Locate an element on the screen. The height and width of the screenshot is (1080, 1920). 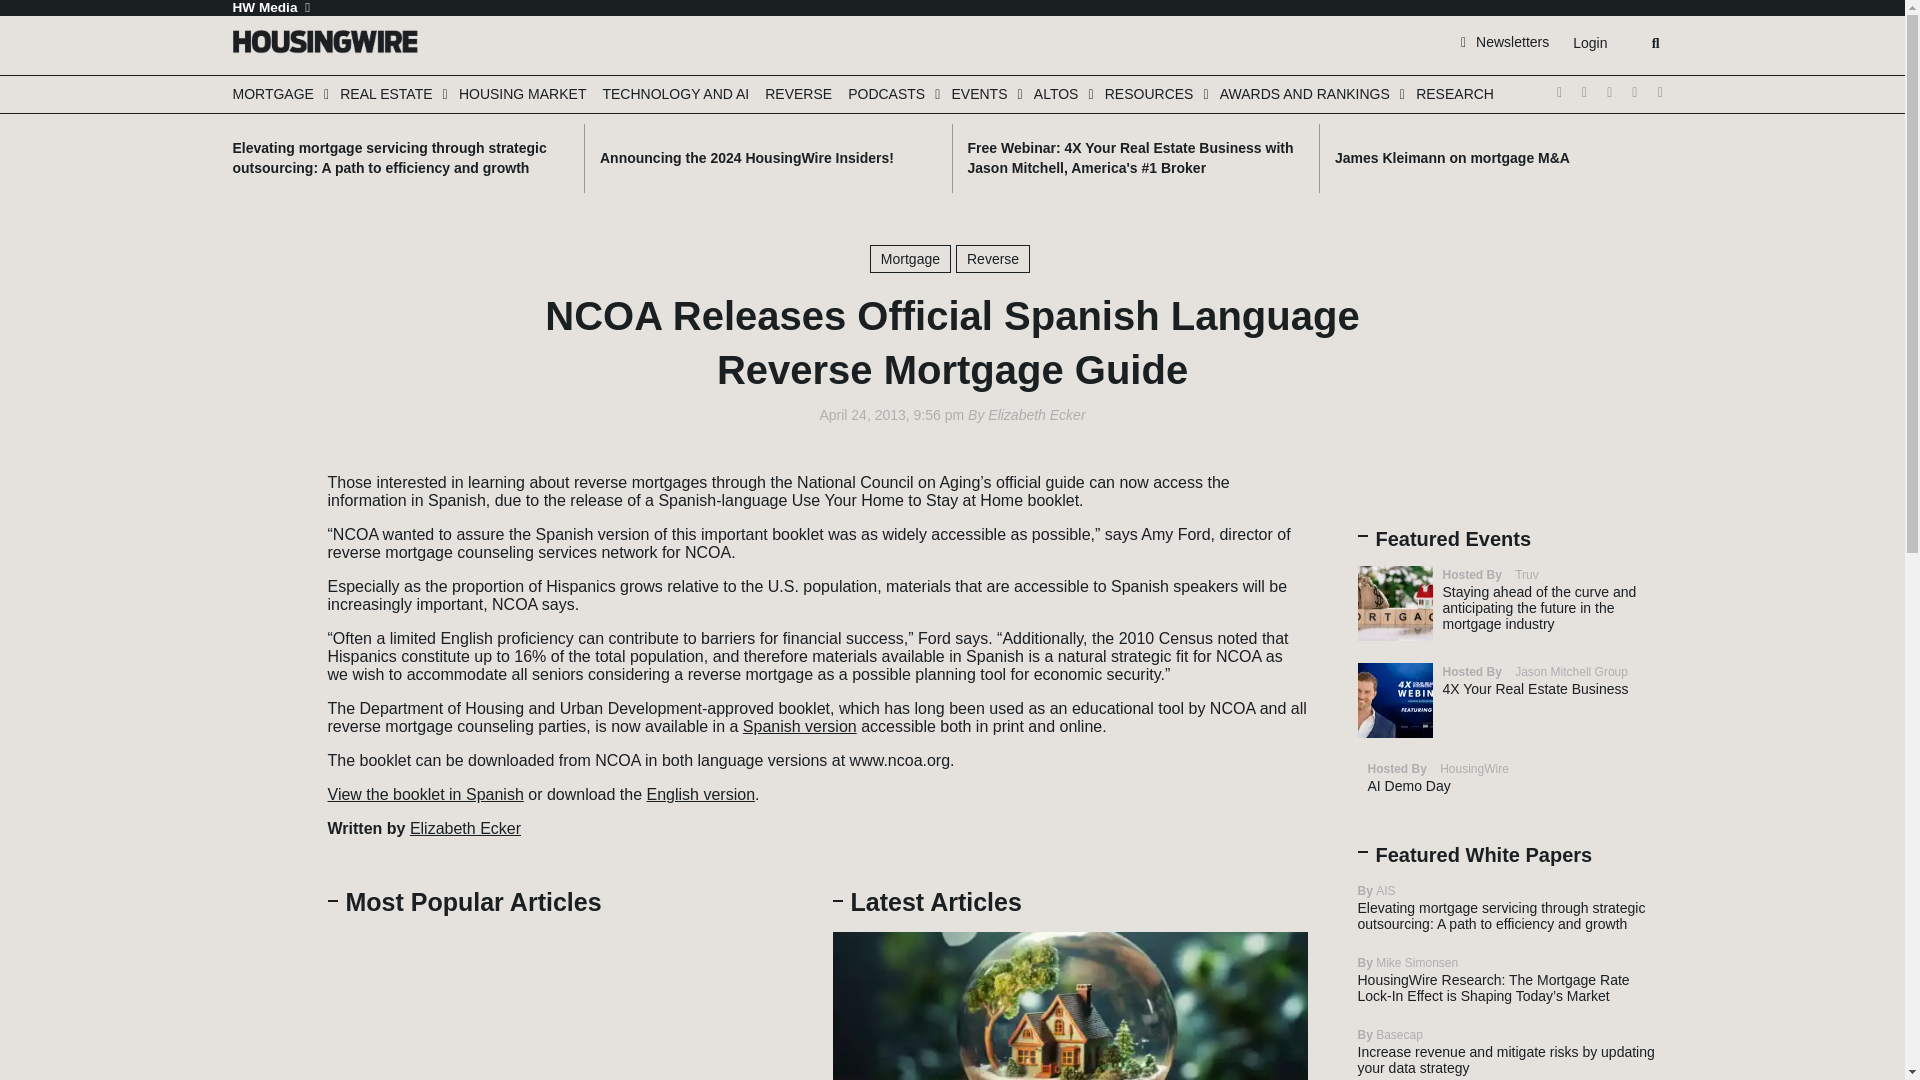
Posts by Elizabeth Ecker is located at coordinates (1036, 415).